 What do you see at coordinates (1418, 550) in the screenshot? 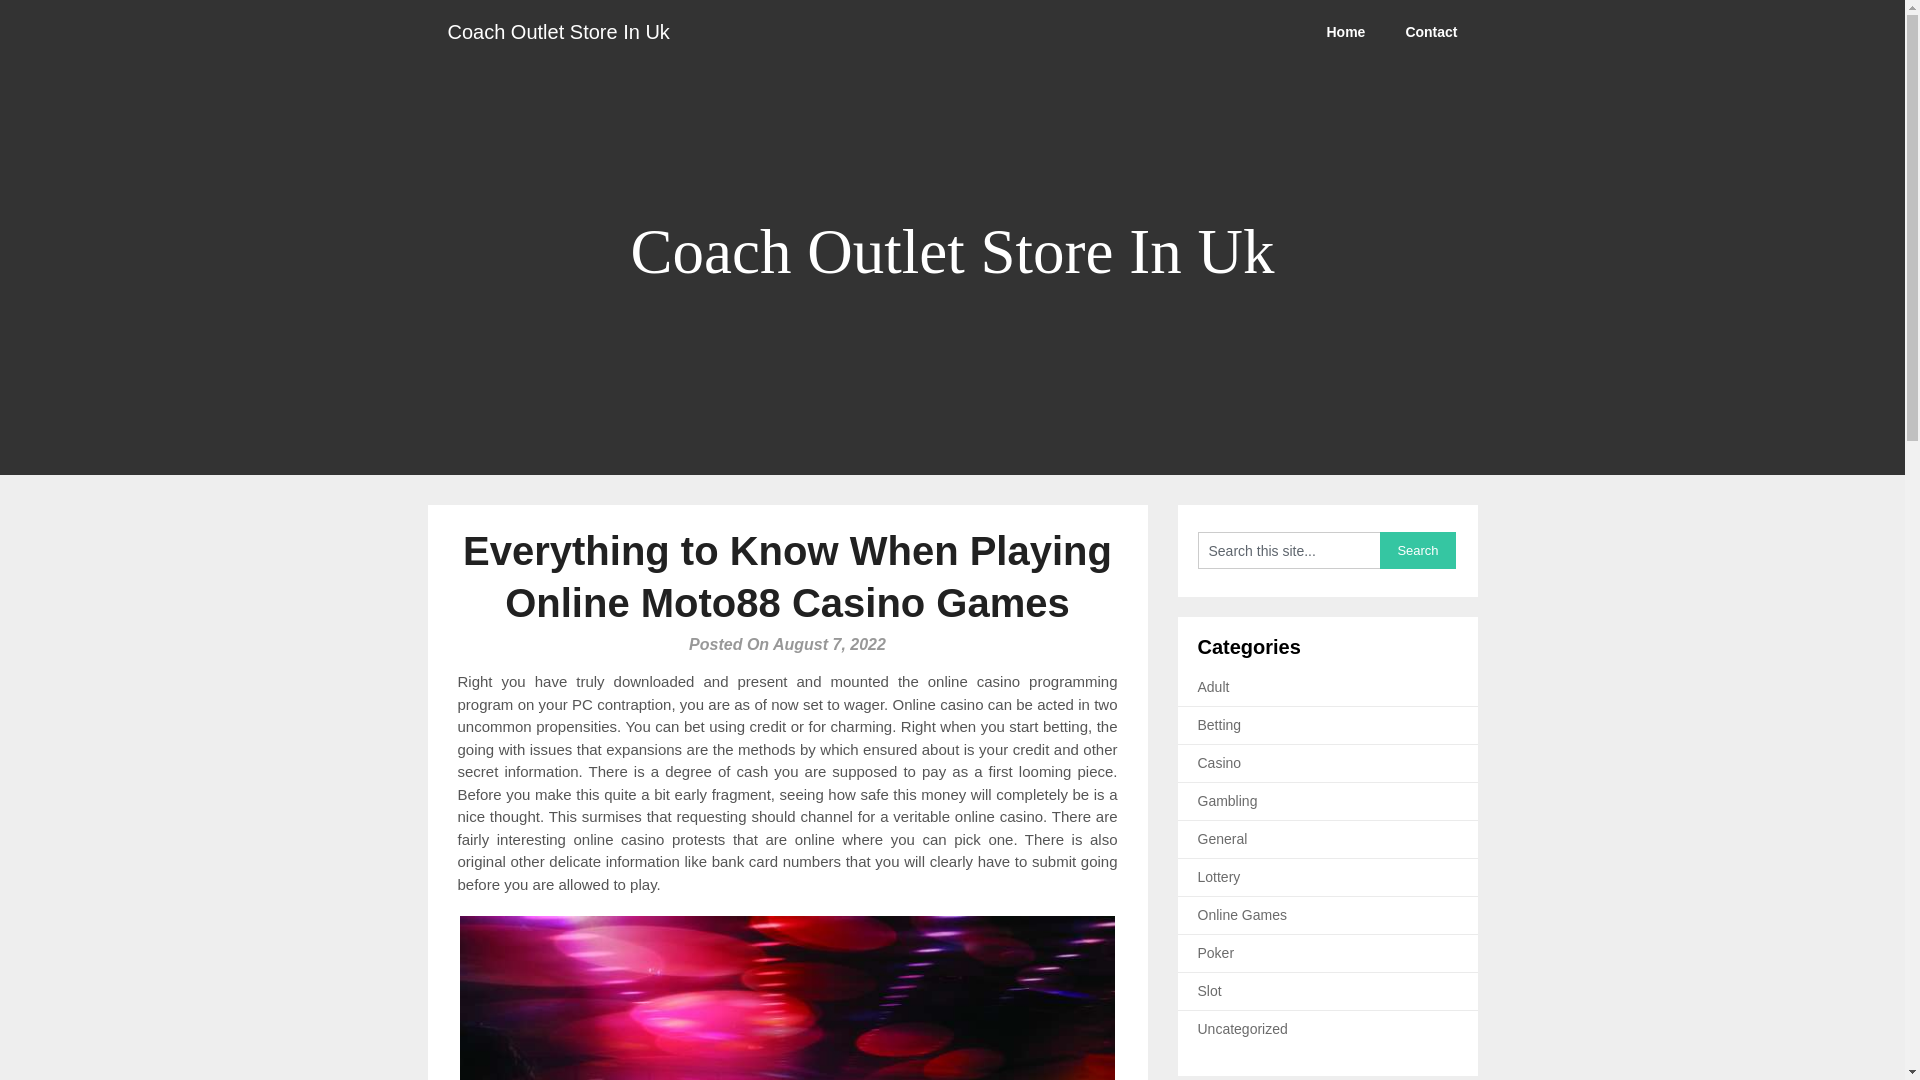
I see `Search` at bounding box center [1418, 550].